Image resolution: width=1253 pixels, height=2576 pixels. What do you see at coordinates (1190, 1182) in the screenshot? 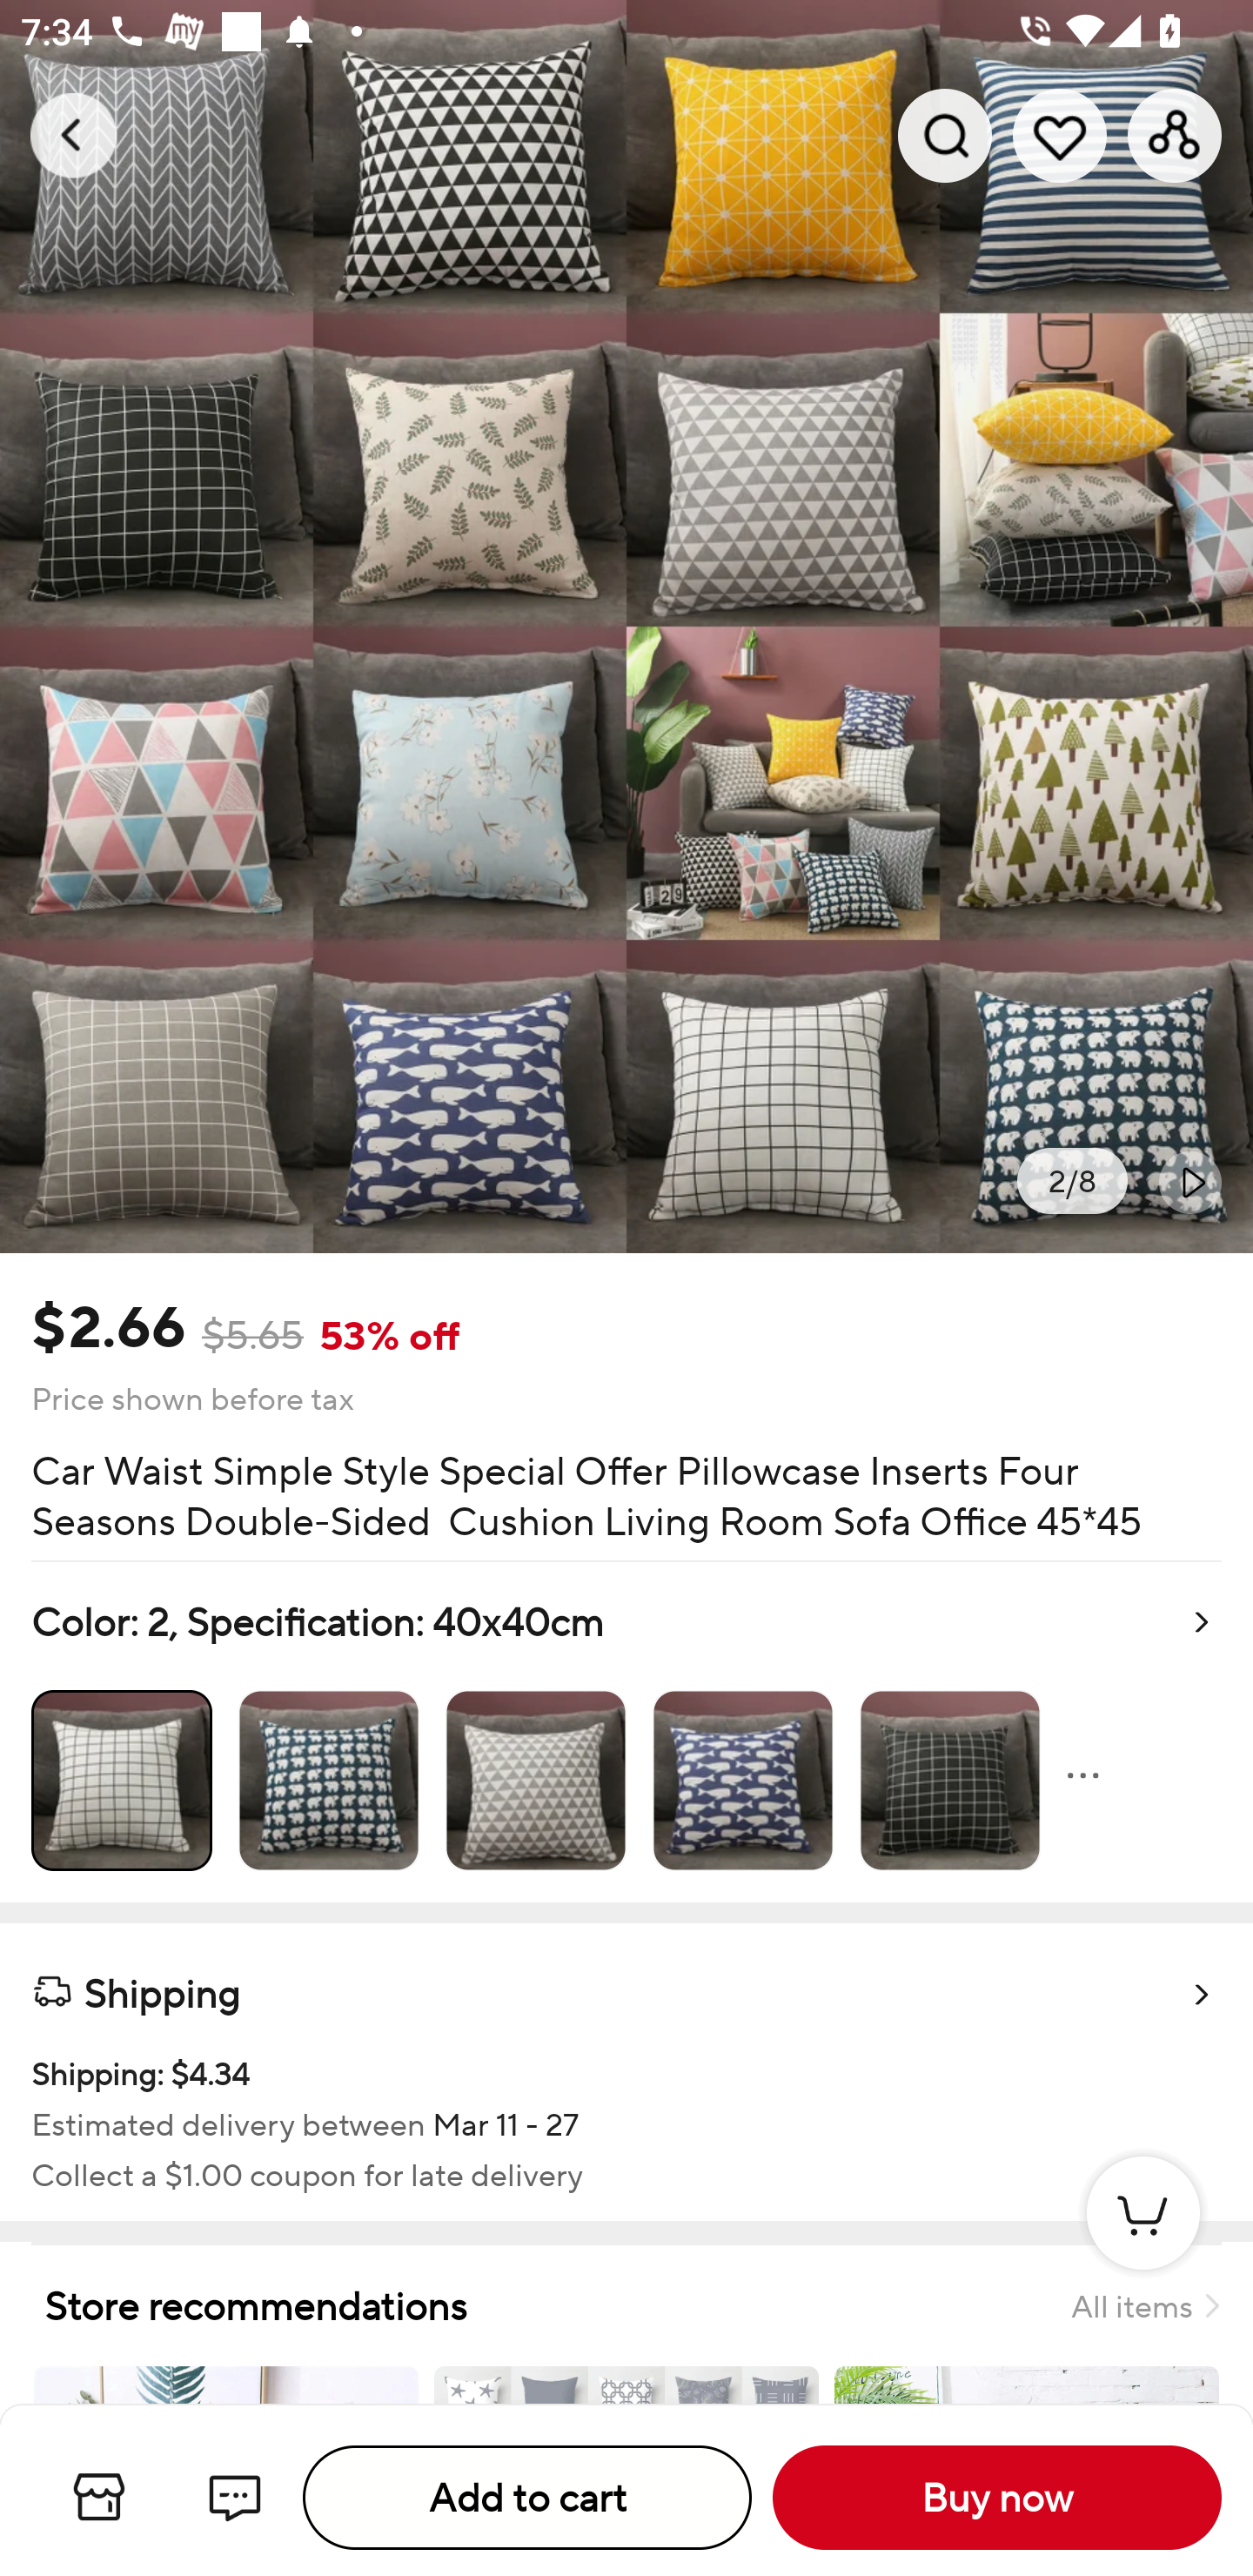
I see `` at bounding box center [1190, 1182].